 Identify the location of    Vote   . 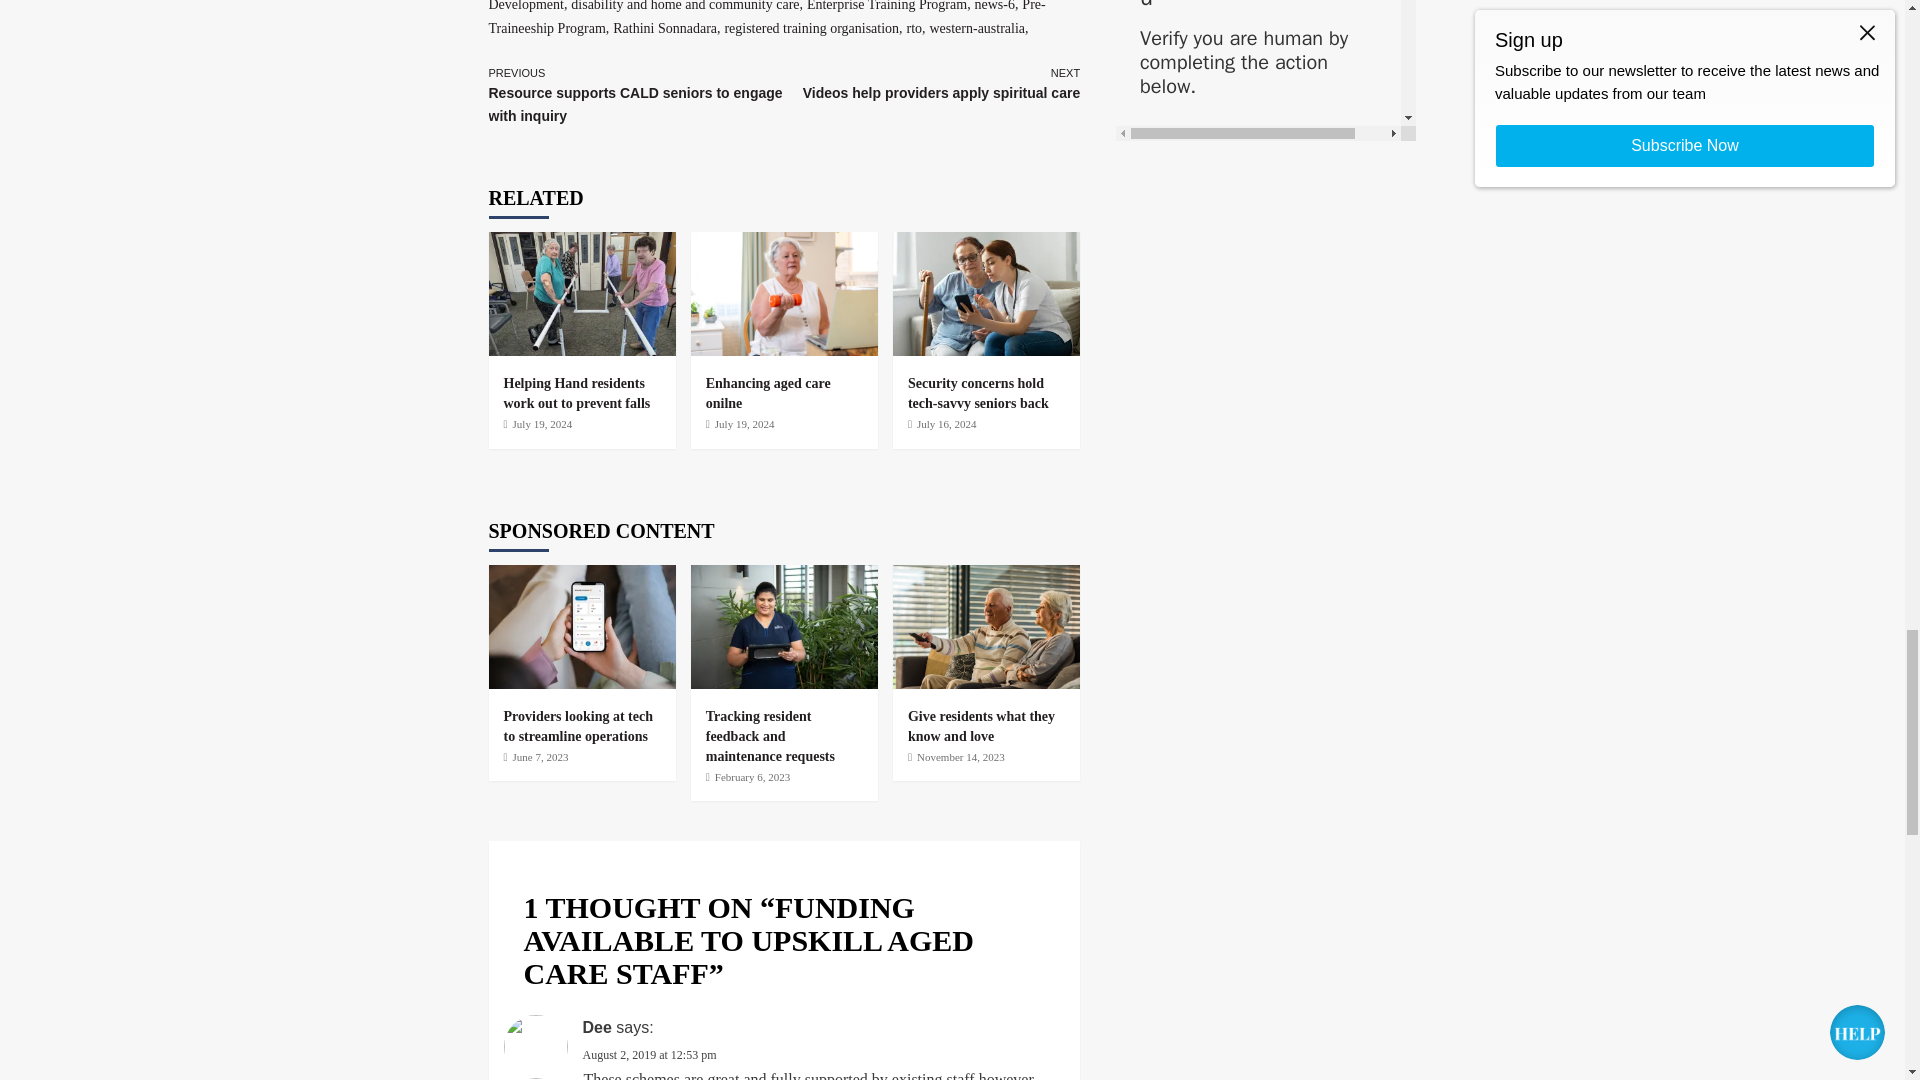
(1266, 74).